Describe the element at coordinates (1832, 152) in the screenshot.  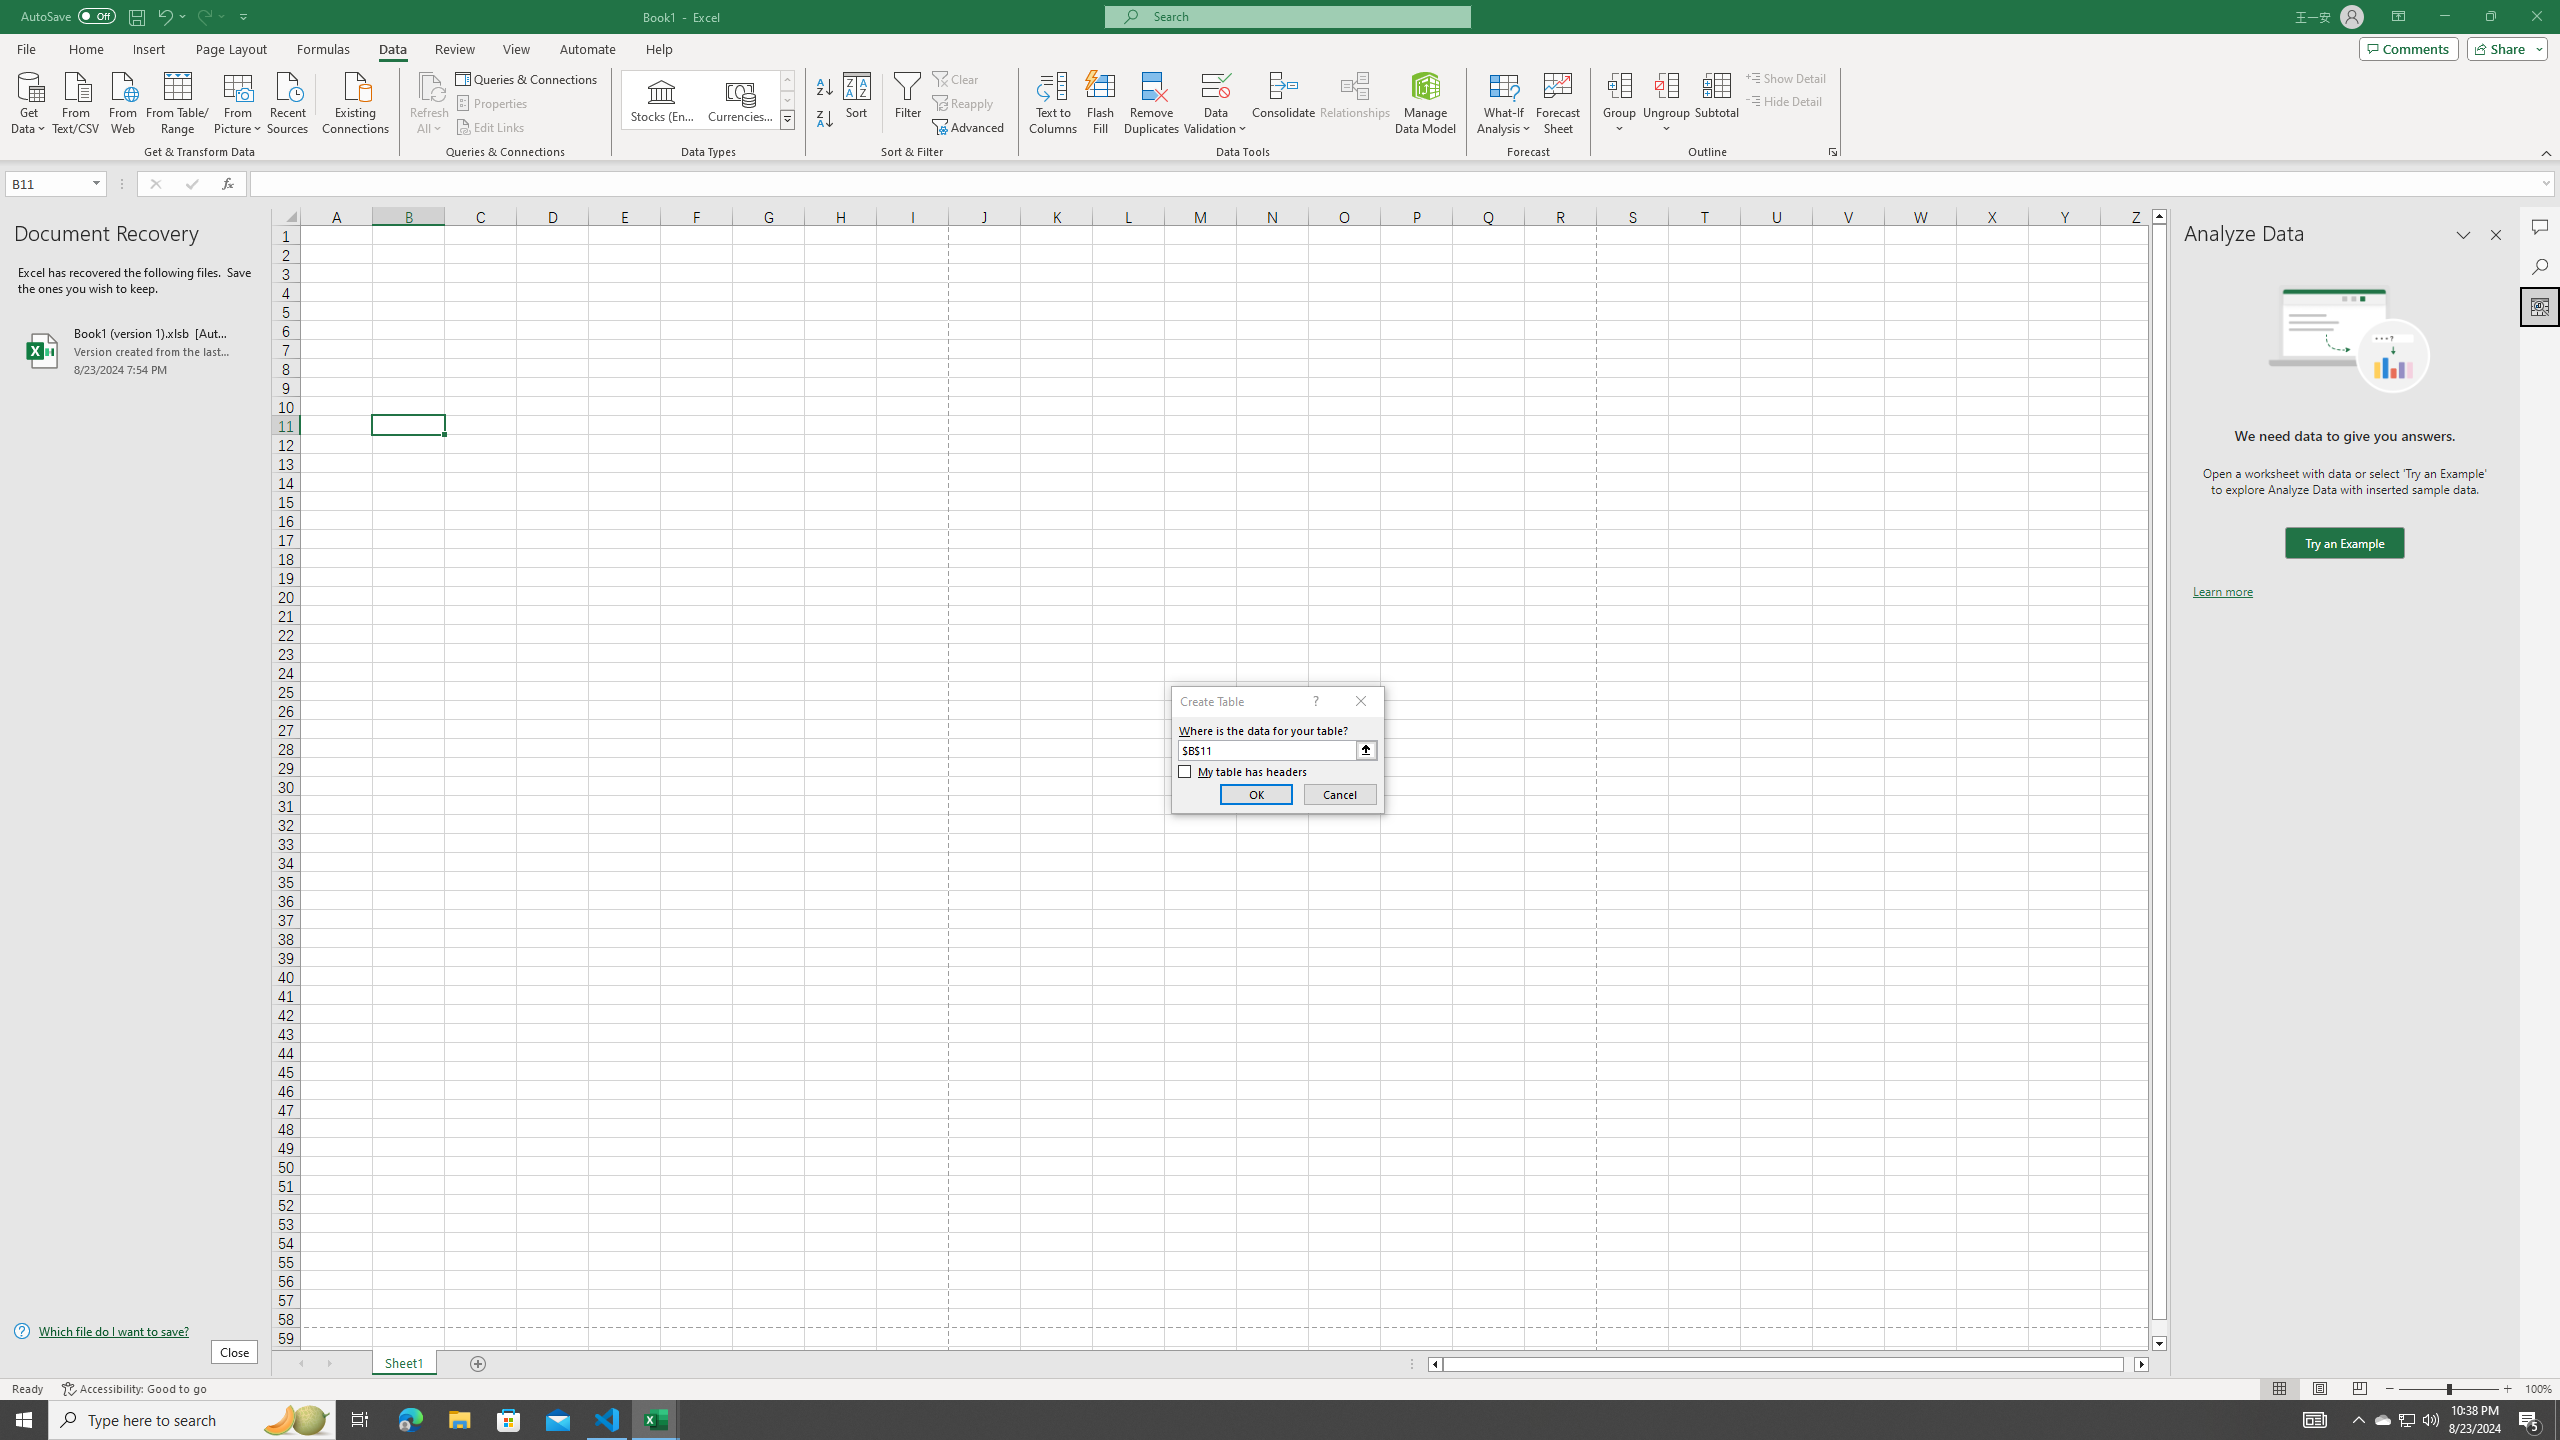
I see `Group and Outline Settings` at that location.